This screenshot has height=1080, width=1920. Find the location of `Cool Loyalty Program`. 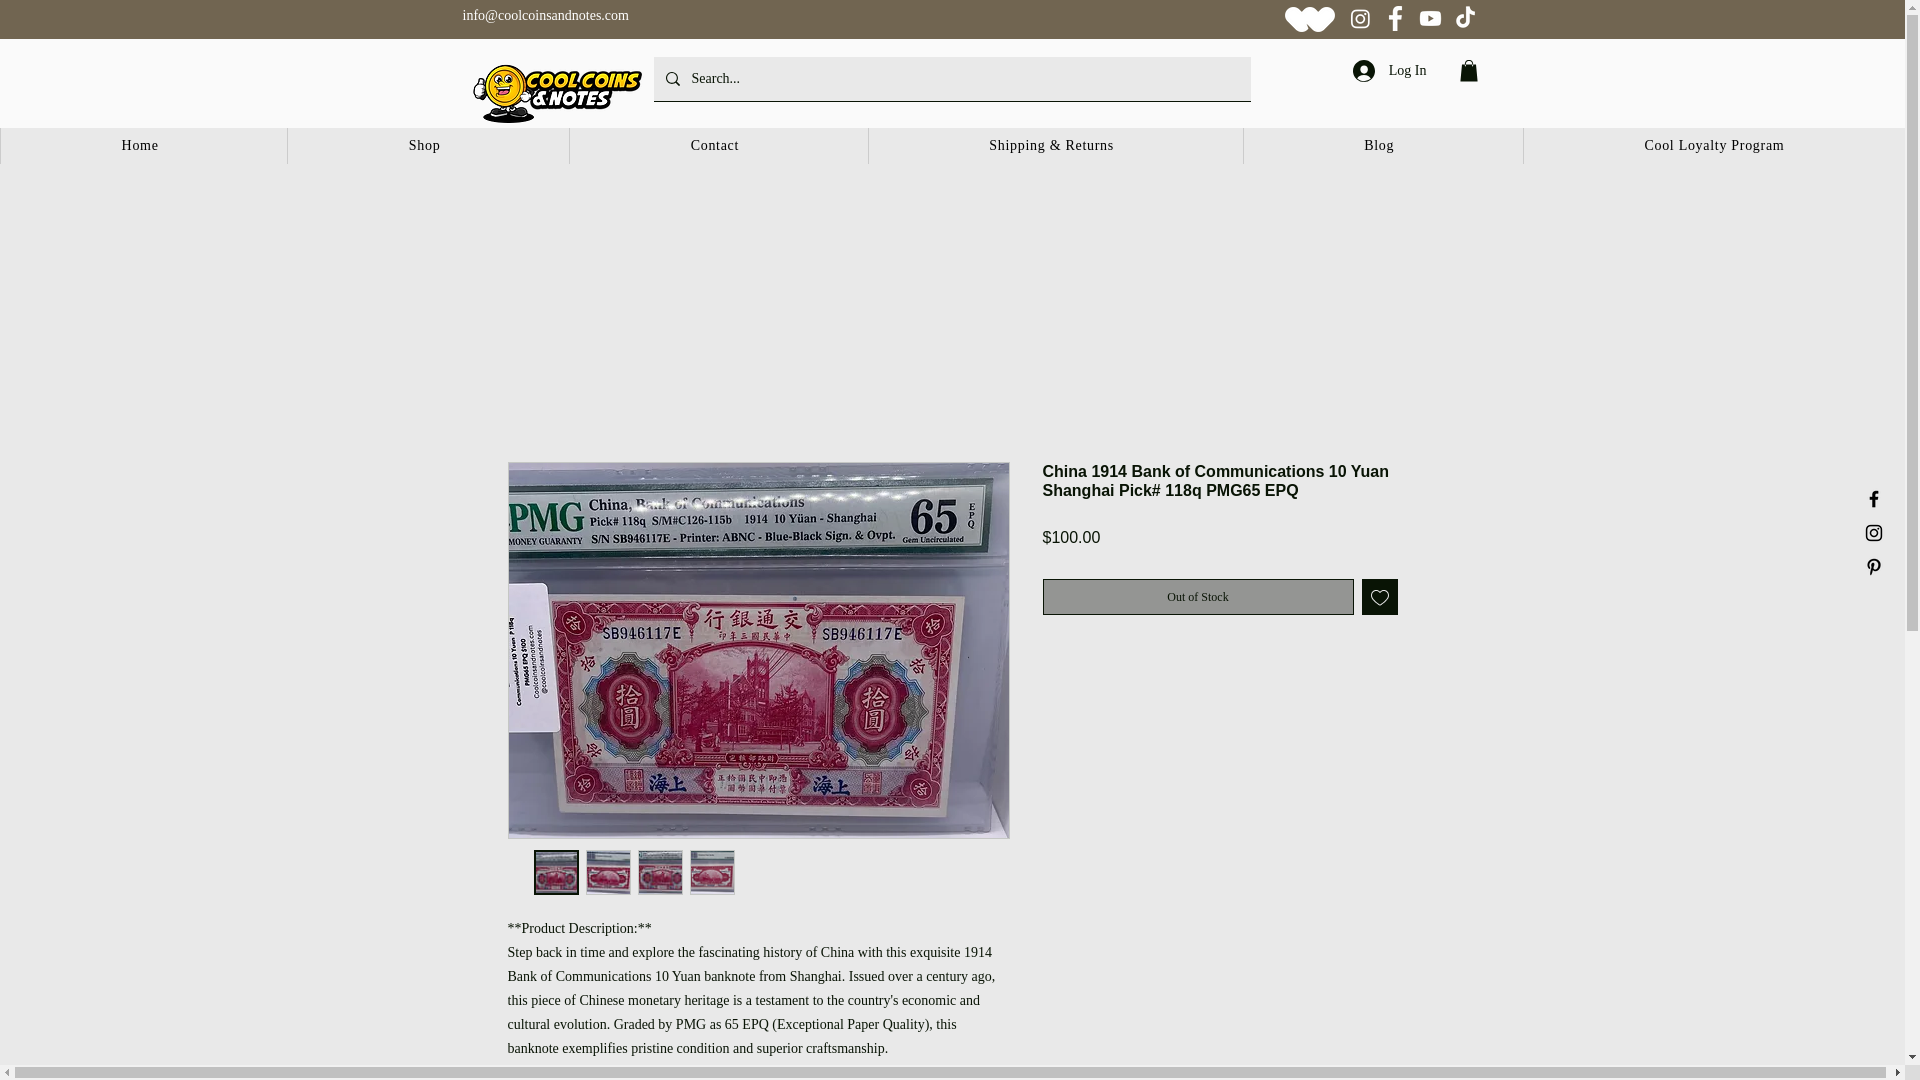

Cool Loyalty Program is located at coordinates (1713, 146).